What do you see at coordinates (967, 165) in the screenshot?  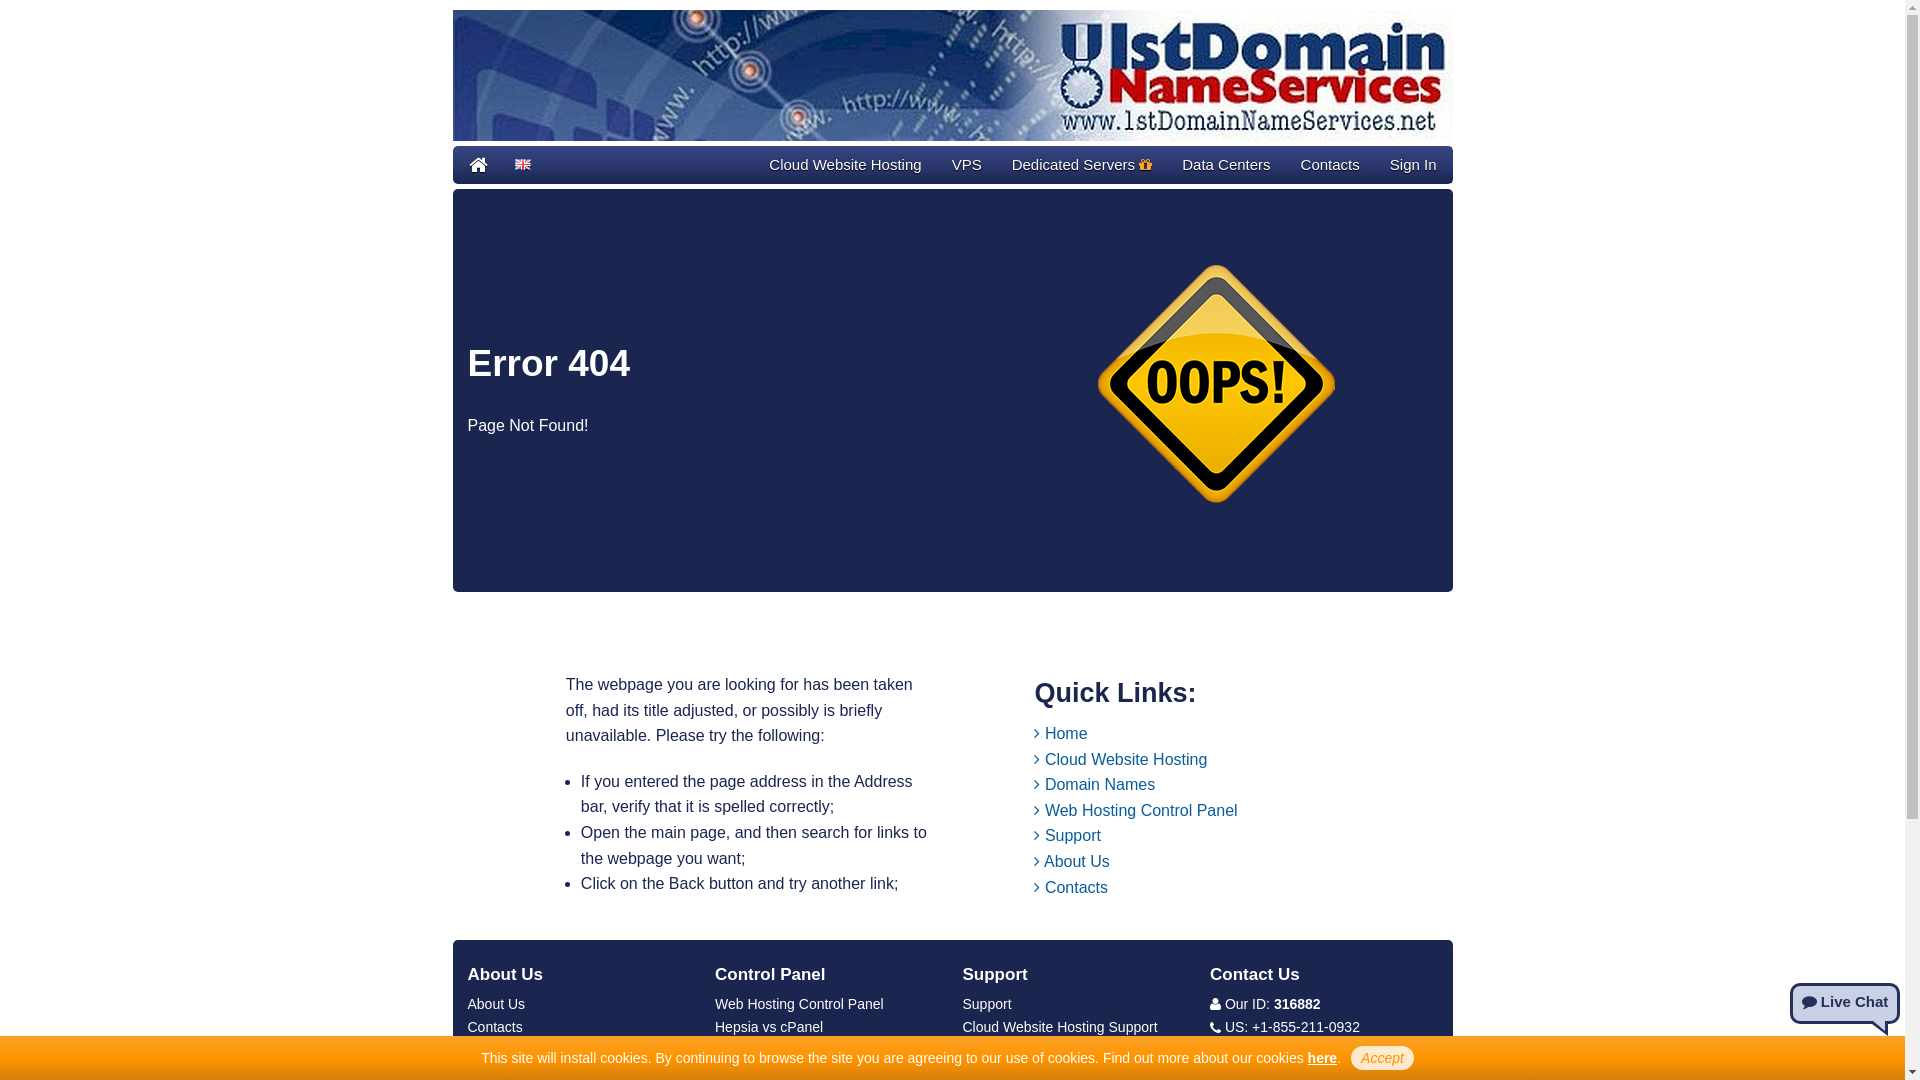 I see `VPS` at bounding box center [967, 165].